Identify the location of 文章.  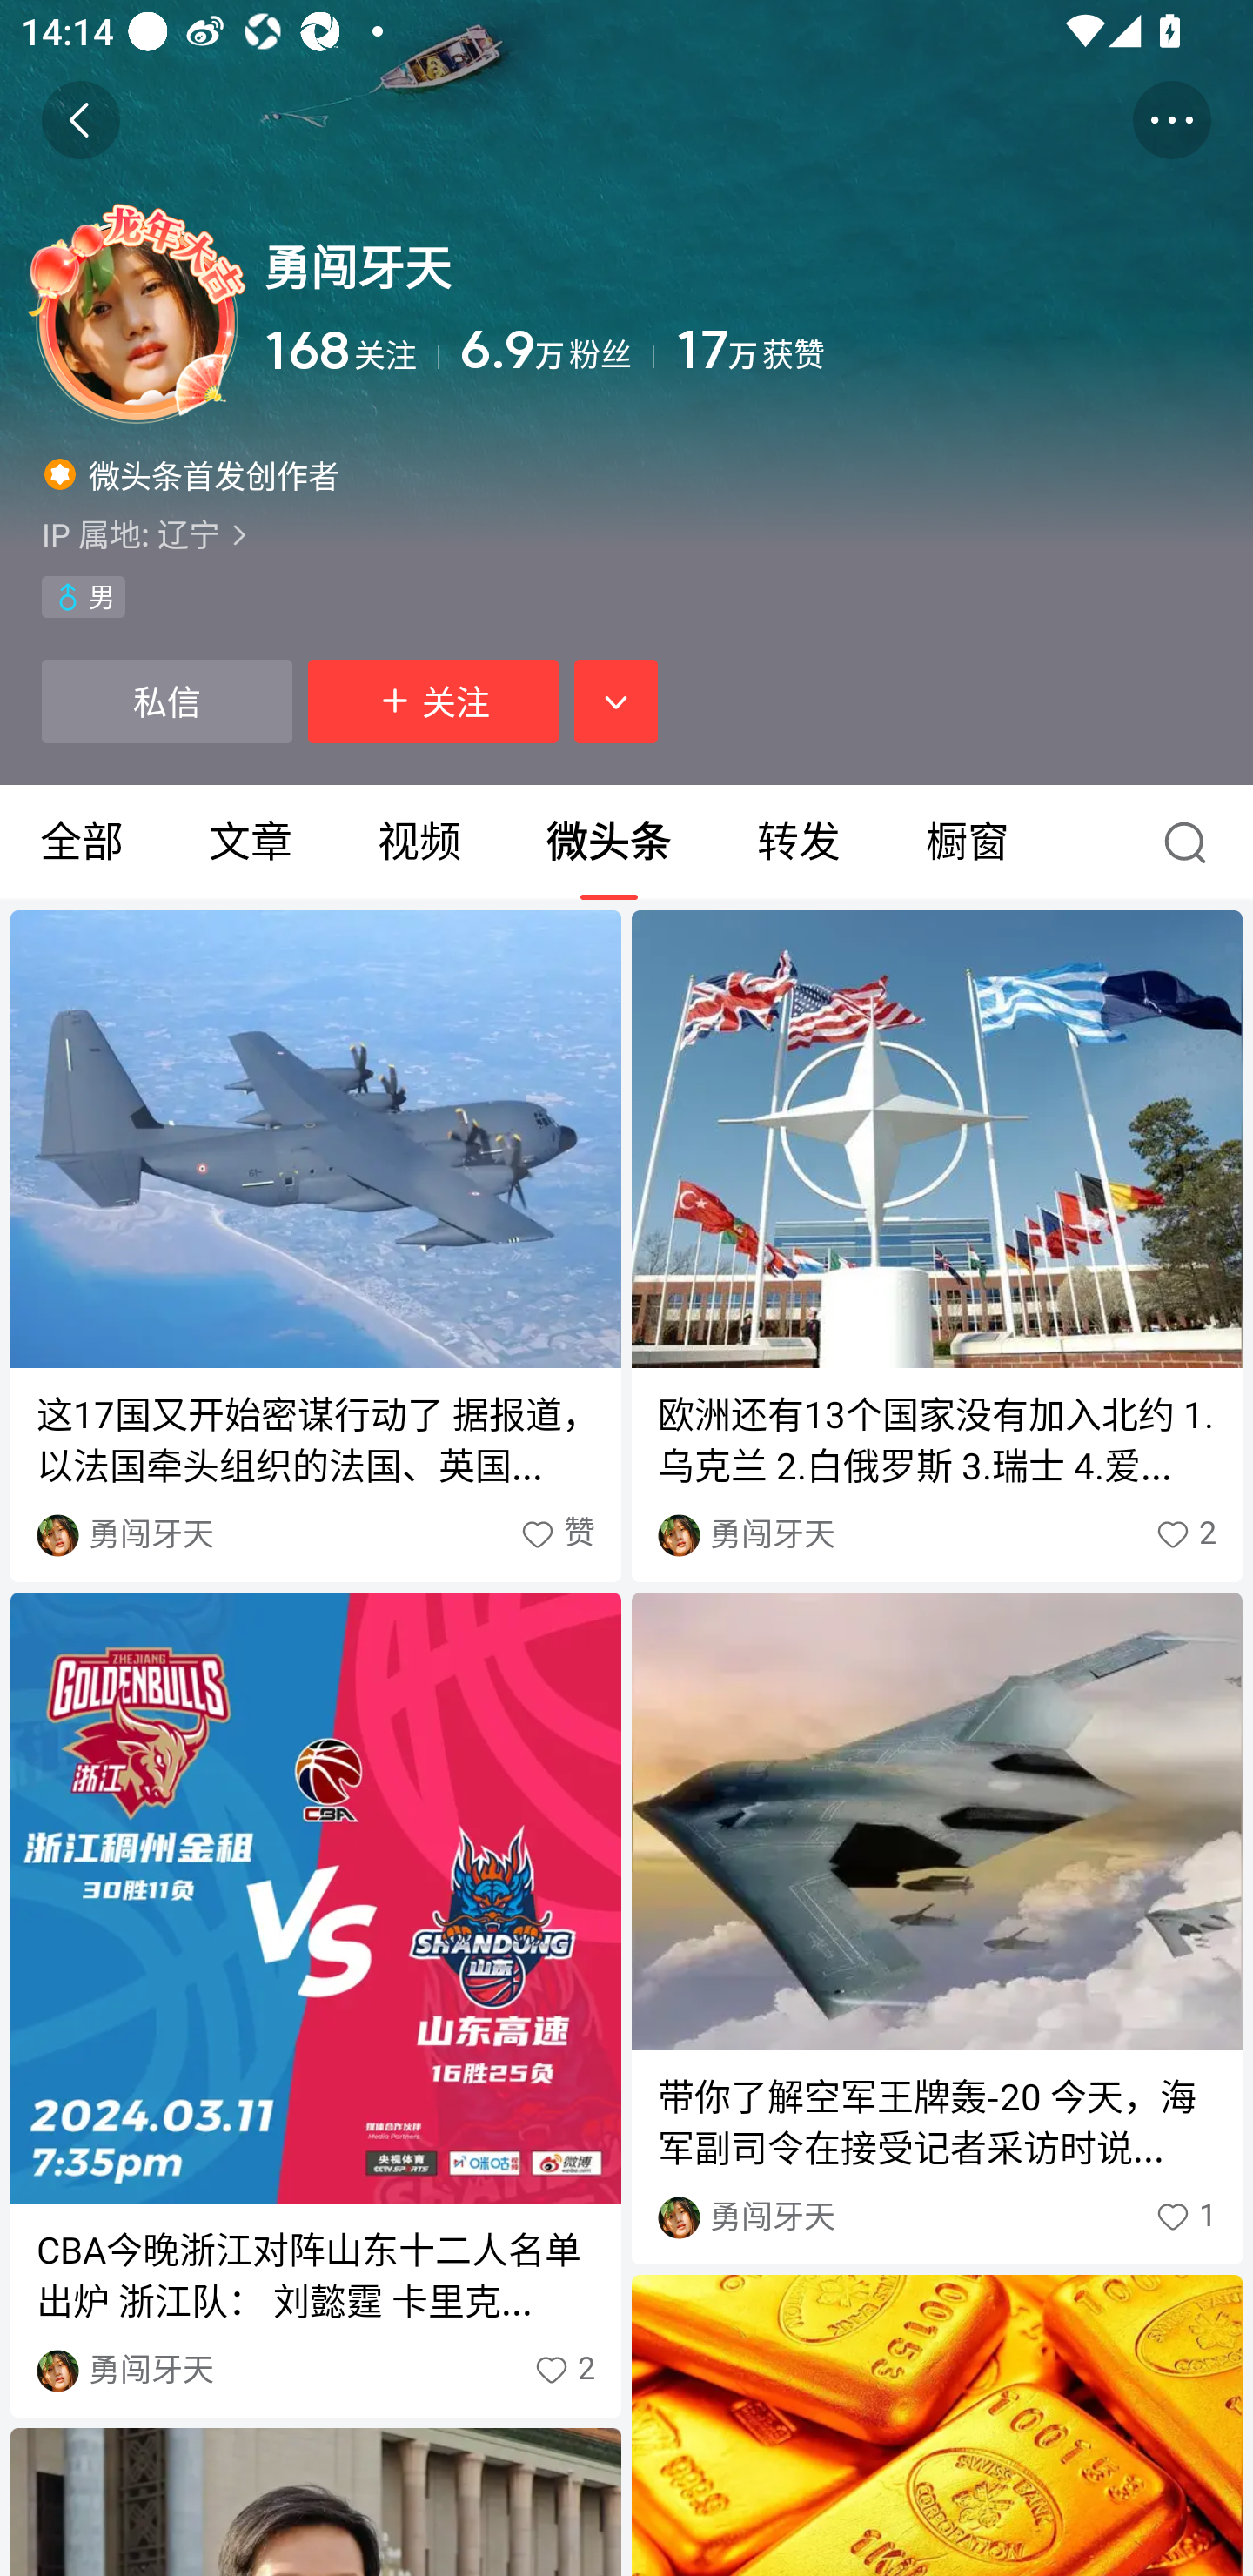
(251, 842).